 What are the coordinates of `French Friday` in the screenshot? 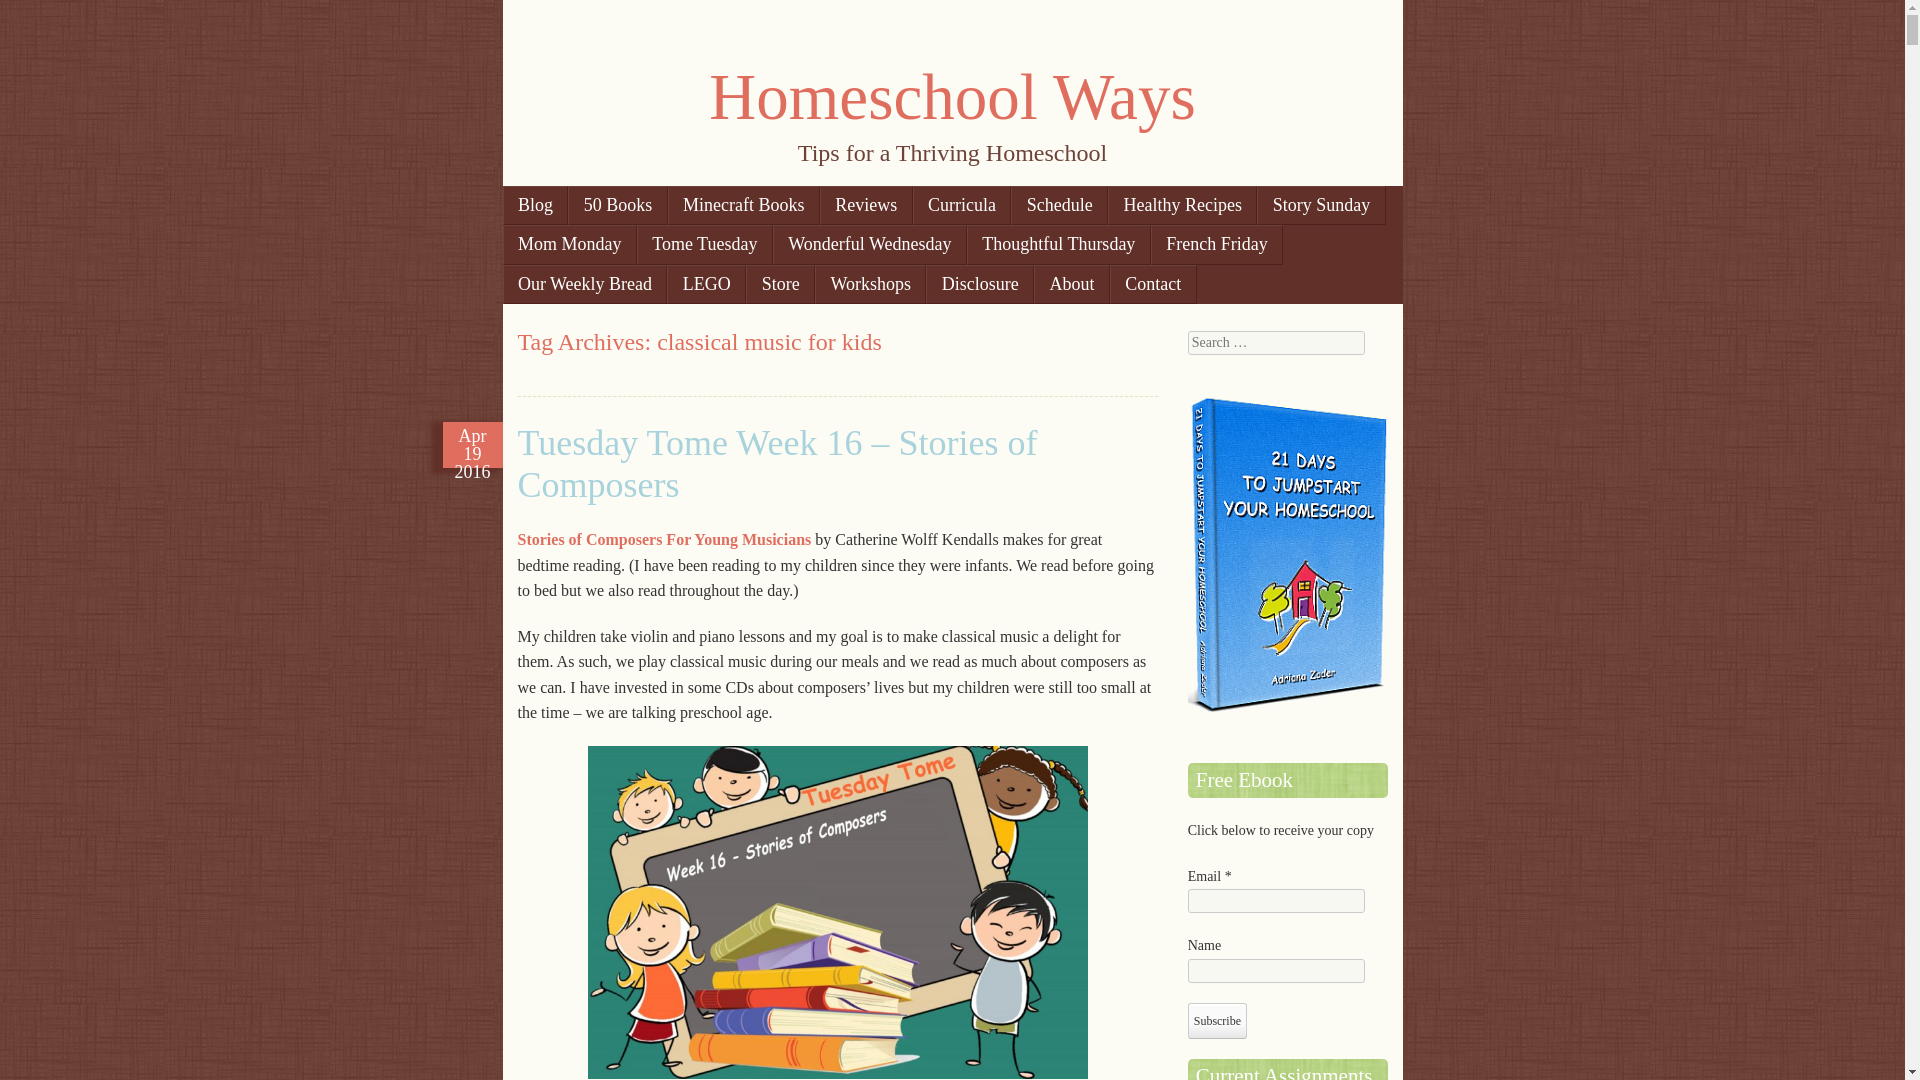 It's located at (1216, 244).